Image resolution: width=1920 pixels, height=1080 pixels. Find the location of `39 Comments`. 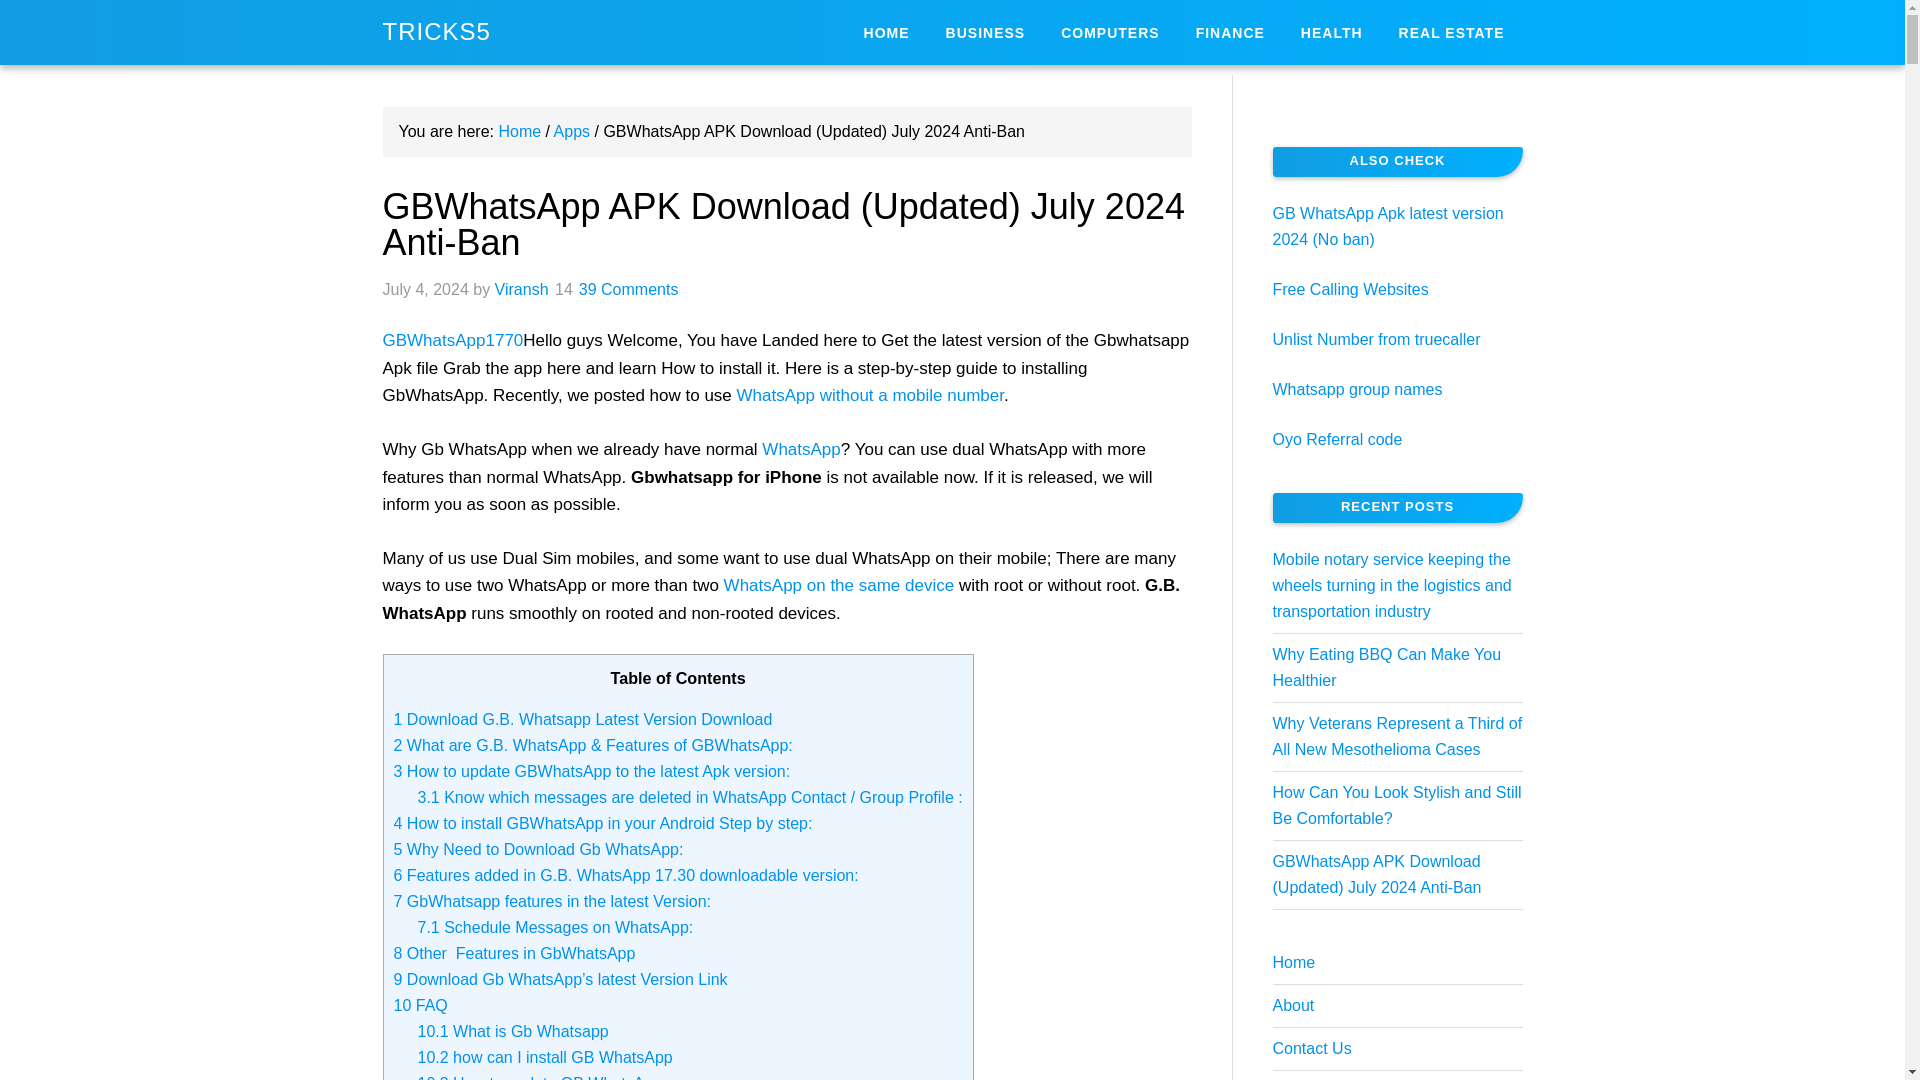

39 Comments is located at coordinates (629, 289).